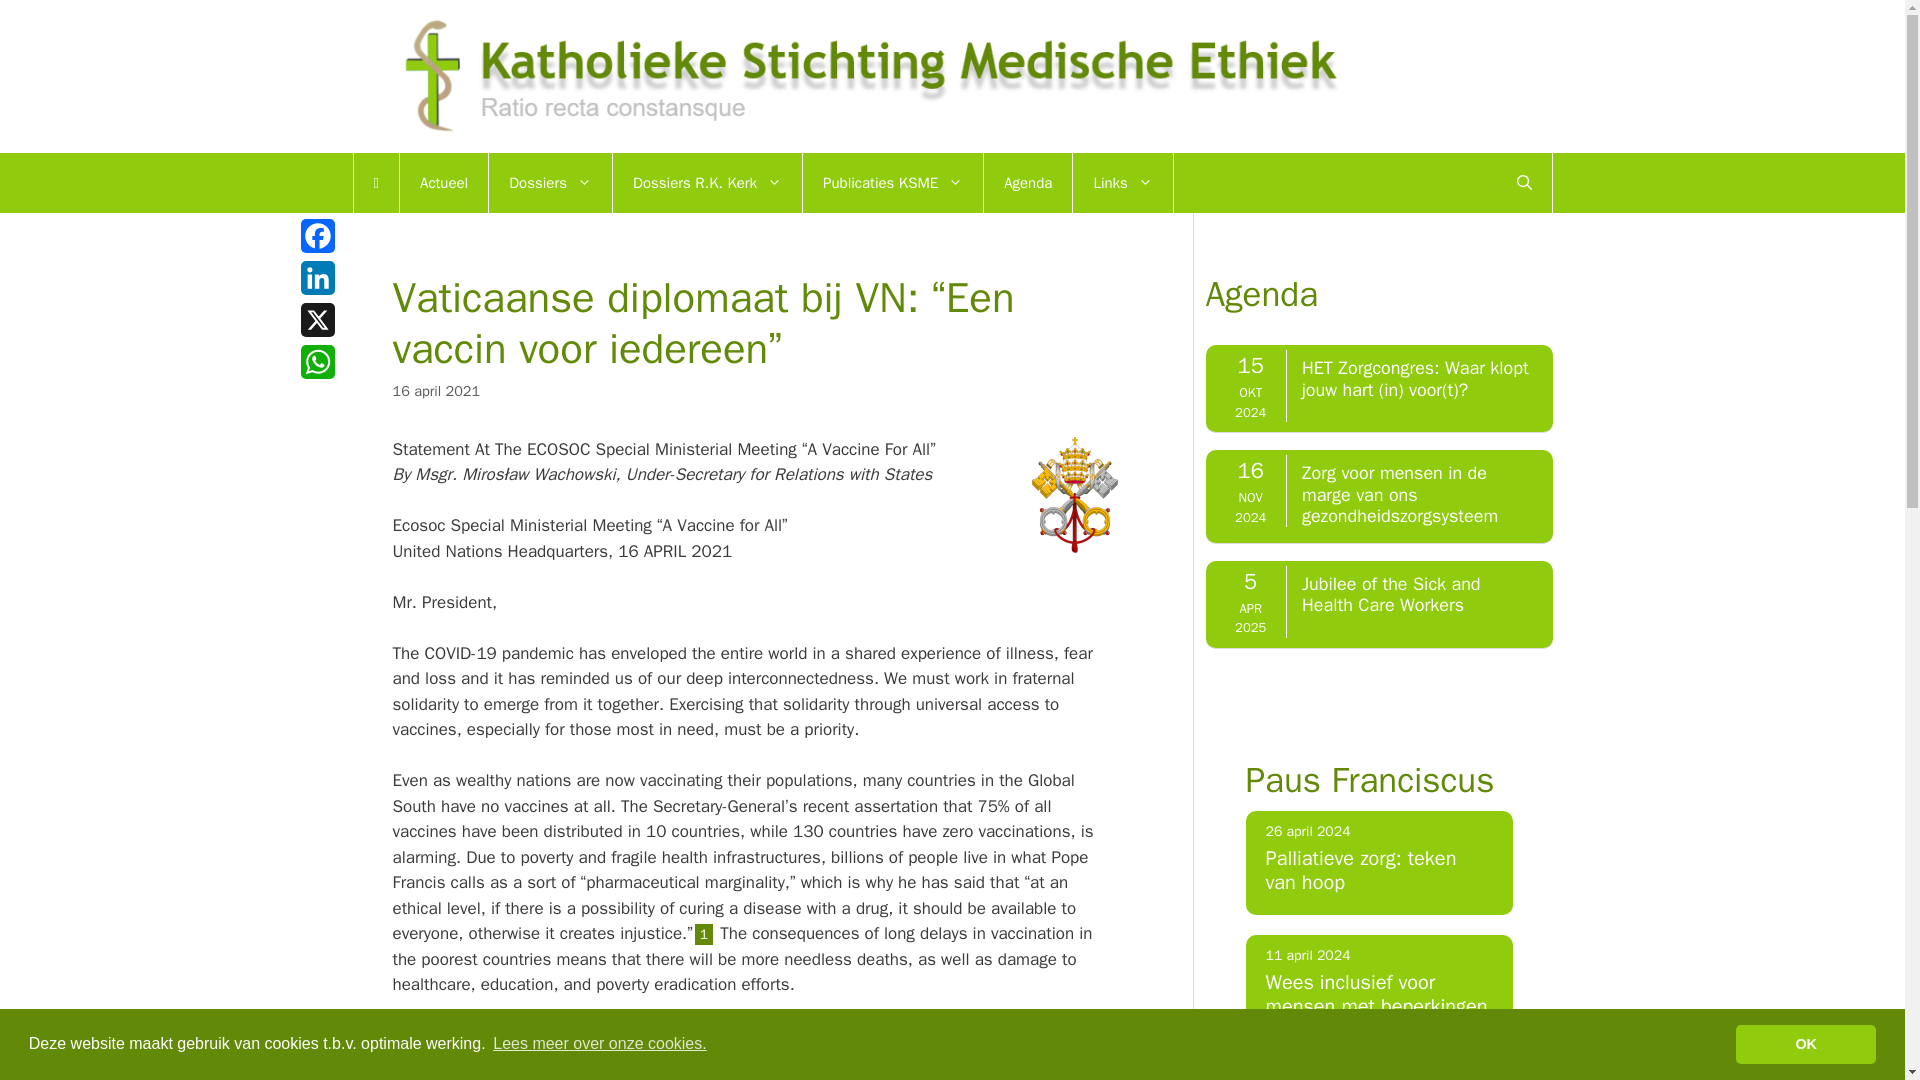 The image size is (1920, 1080). What do you see at coordinates (1805, 1043) in the screenshot?
I see `OK` at bounding box center [1805, 1043].